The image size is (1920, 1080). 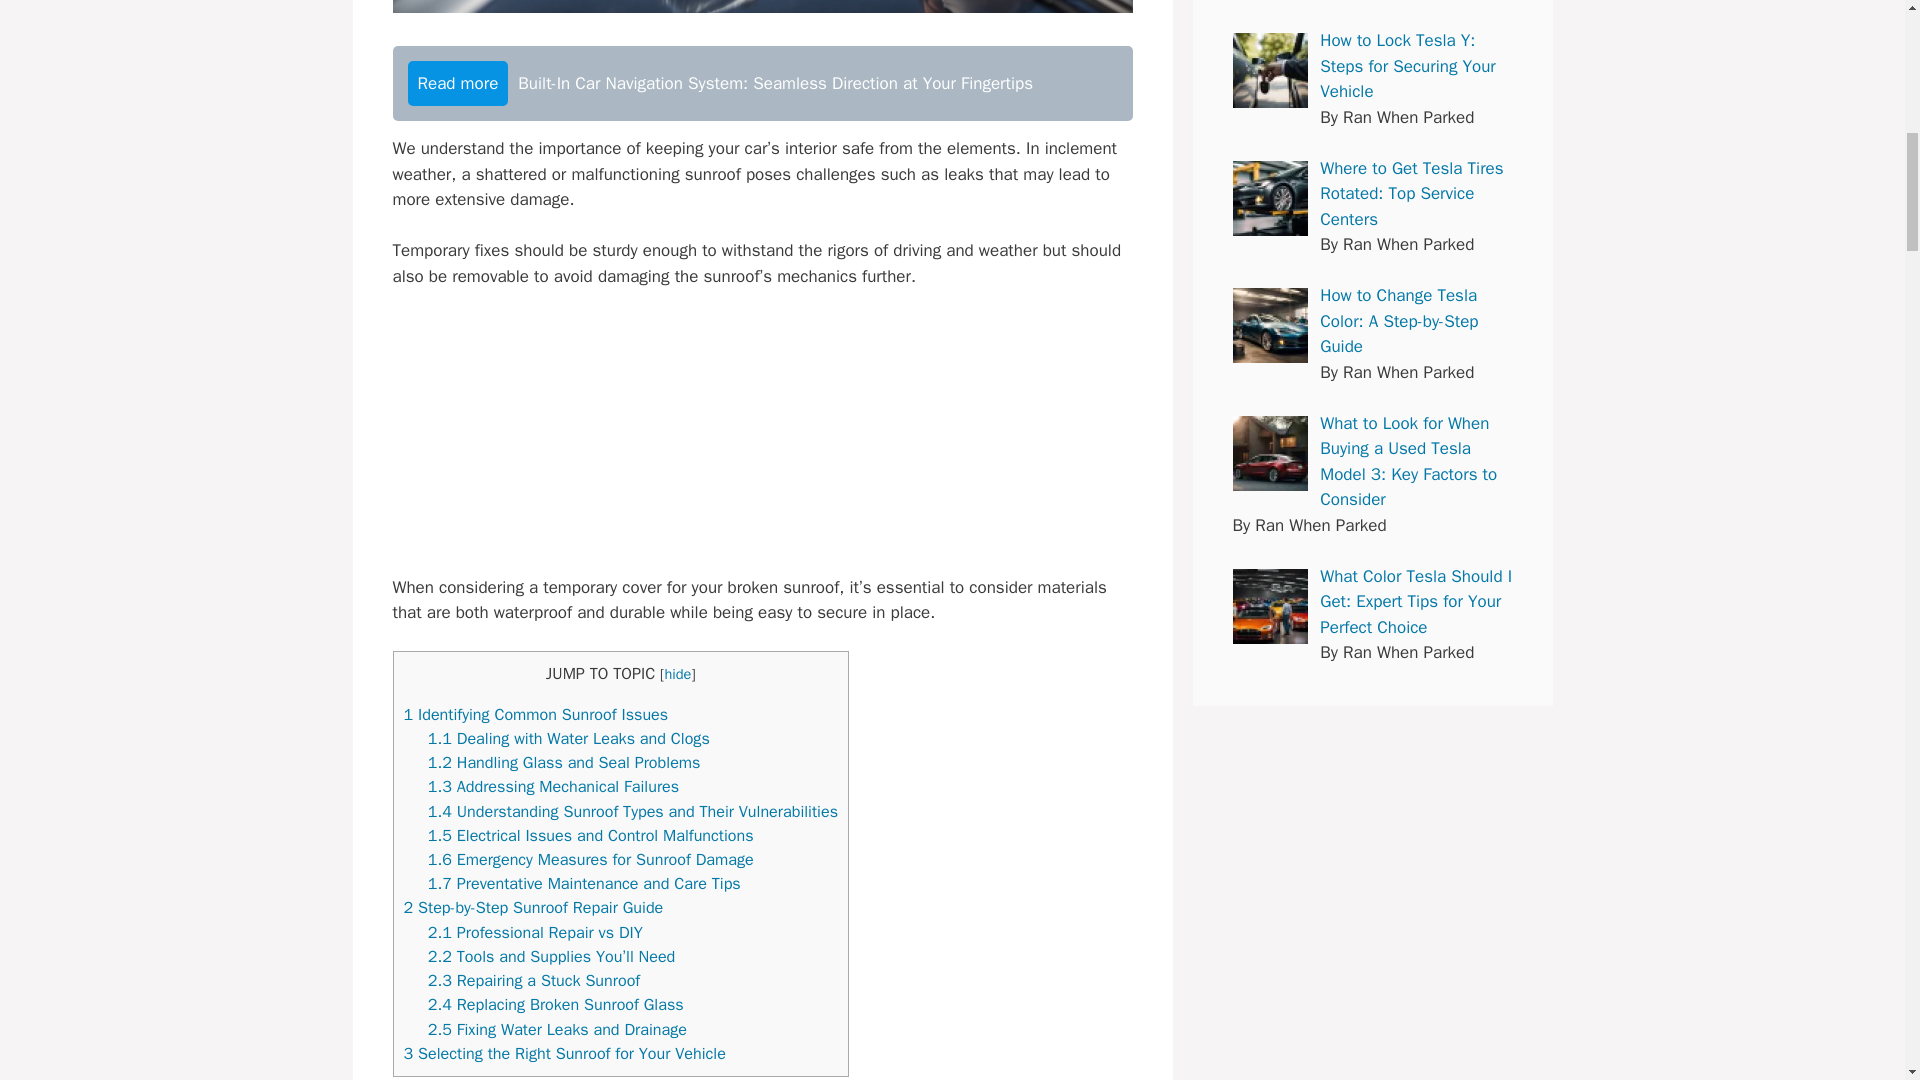 What do you see at coordinates (678, 674) in the screenshot?
I see `hide` at bounding box center [678, 674].